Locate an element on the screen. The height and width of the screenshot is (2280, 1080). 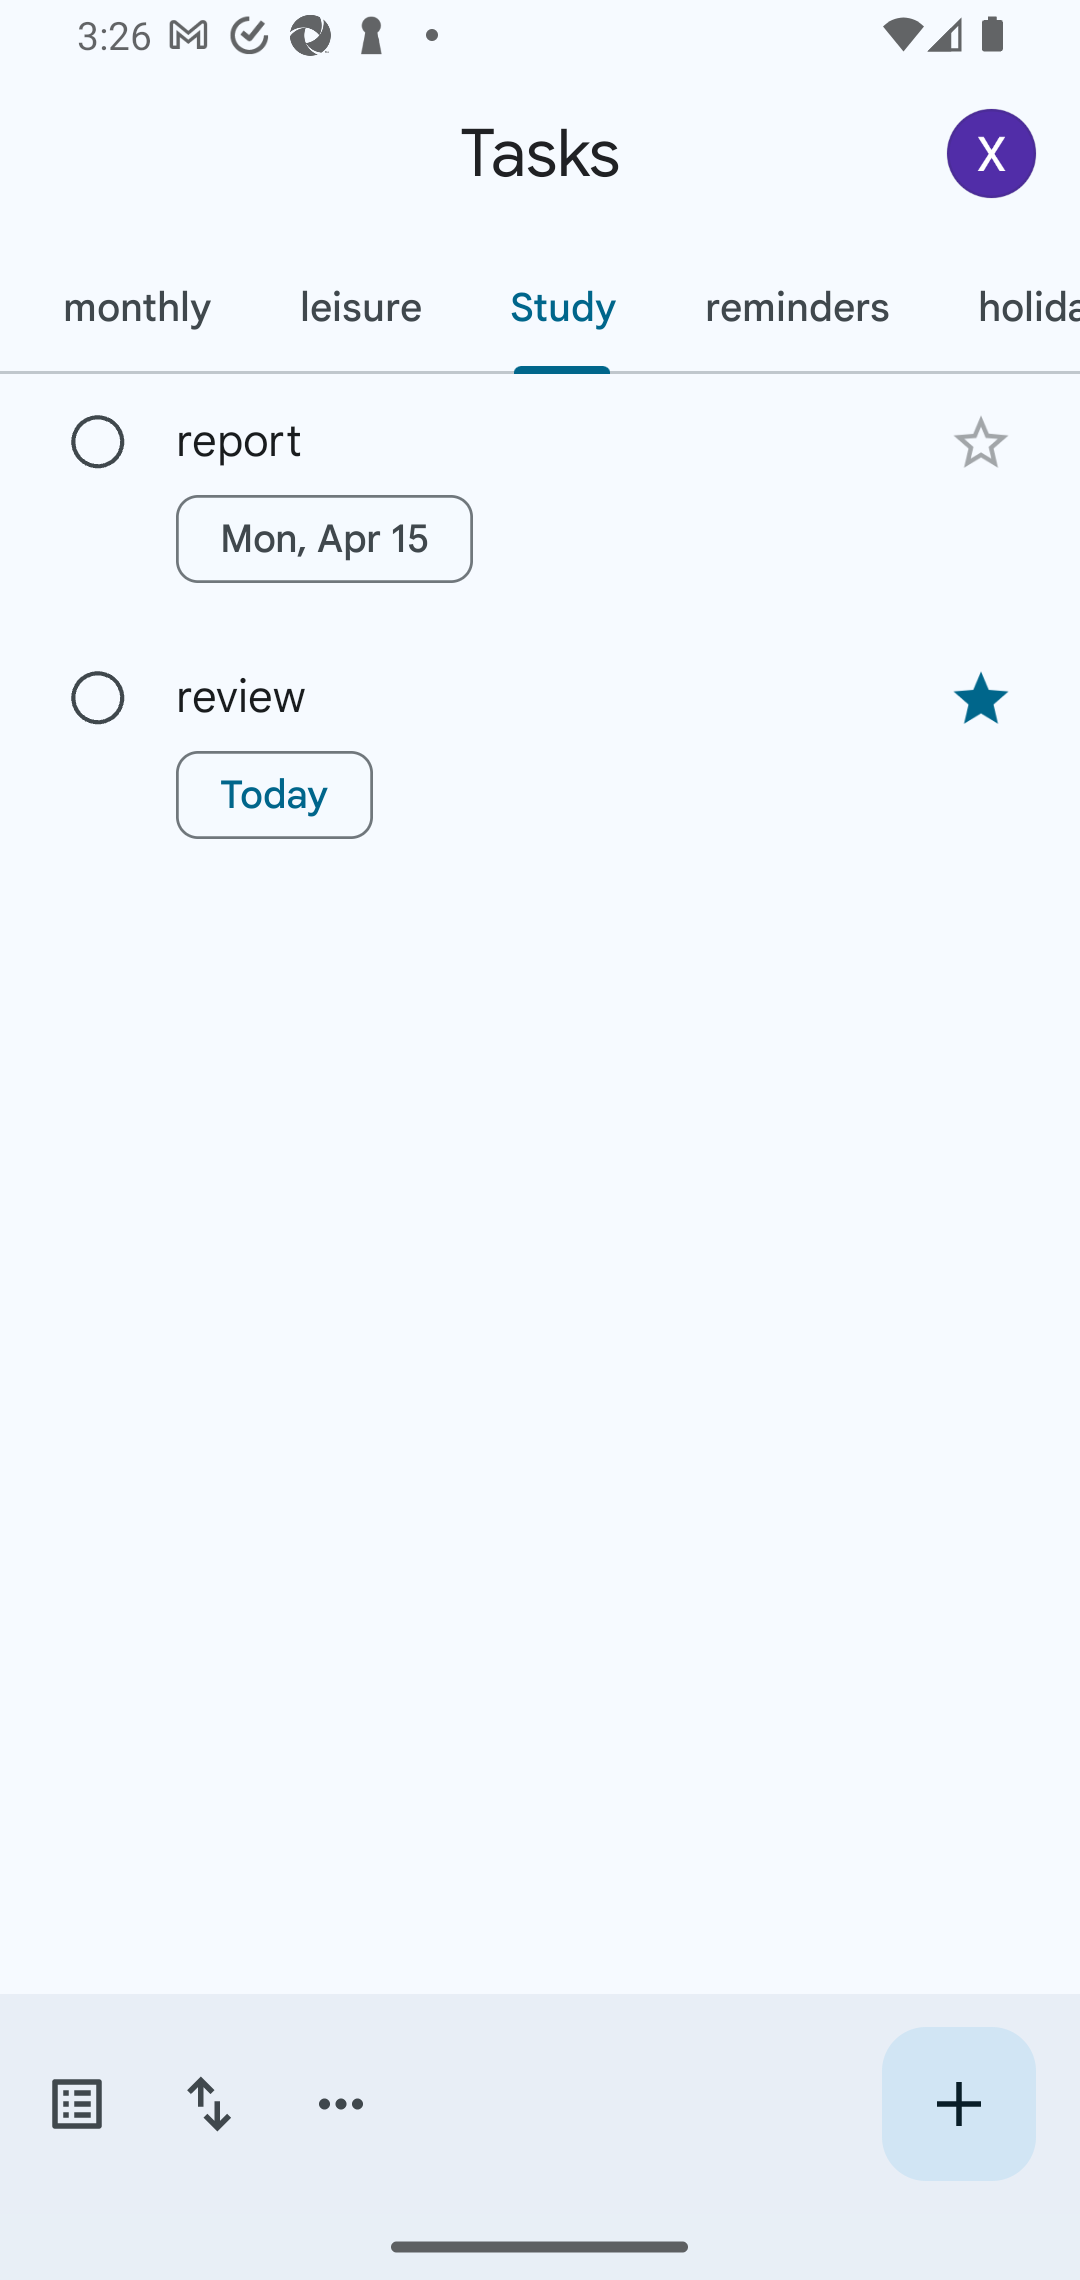
Mon, Apr 15 is located at coordinates (324, 538).